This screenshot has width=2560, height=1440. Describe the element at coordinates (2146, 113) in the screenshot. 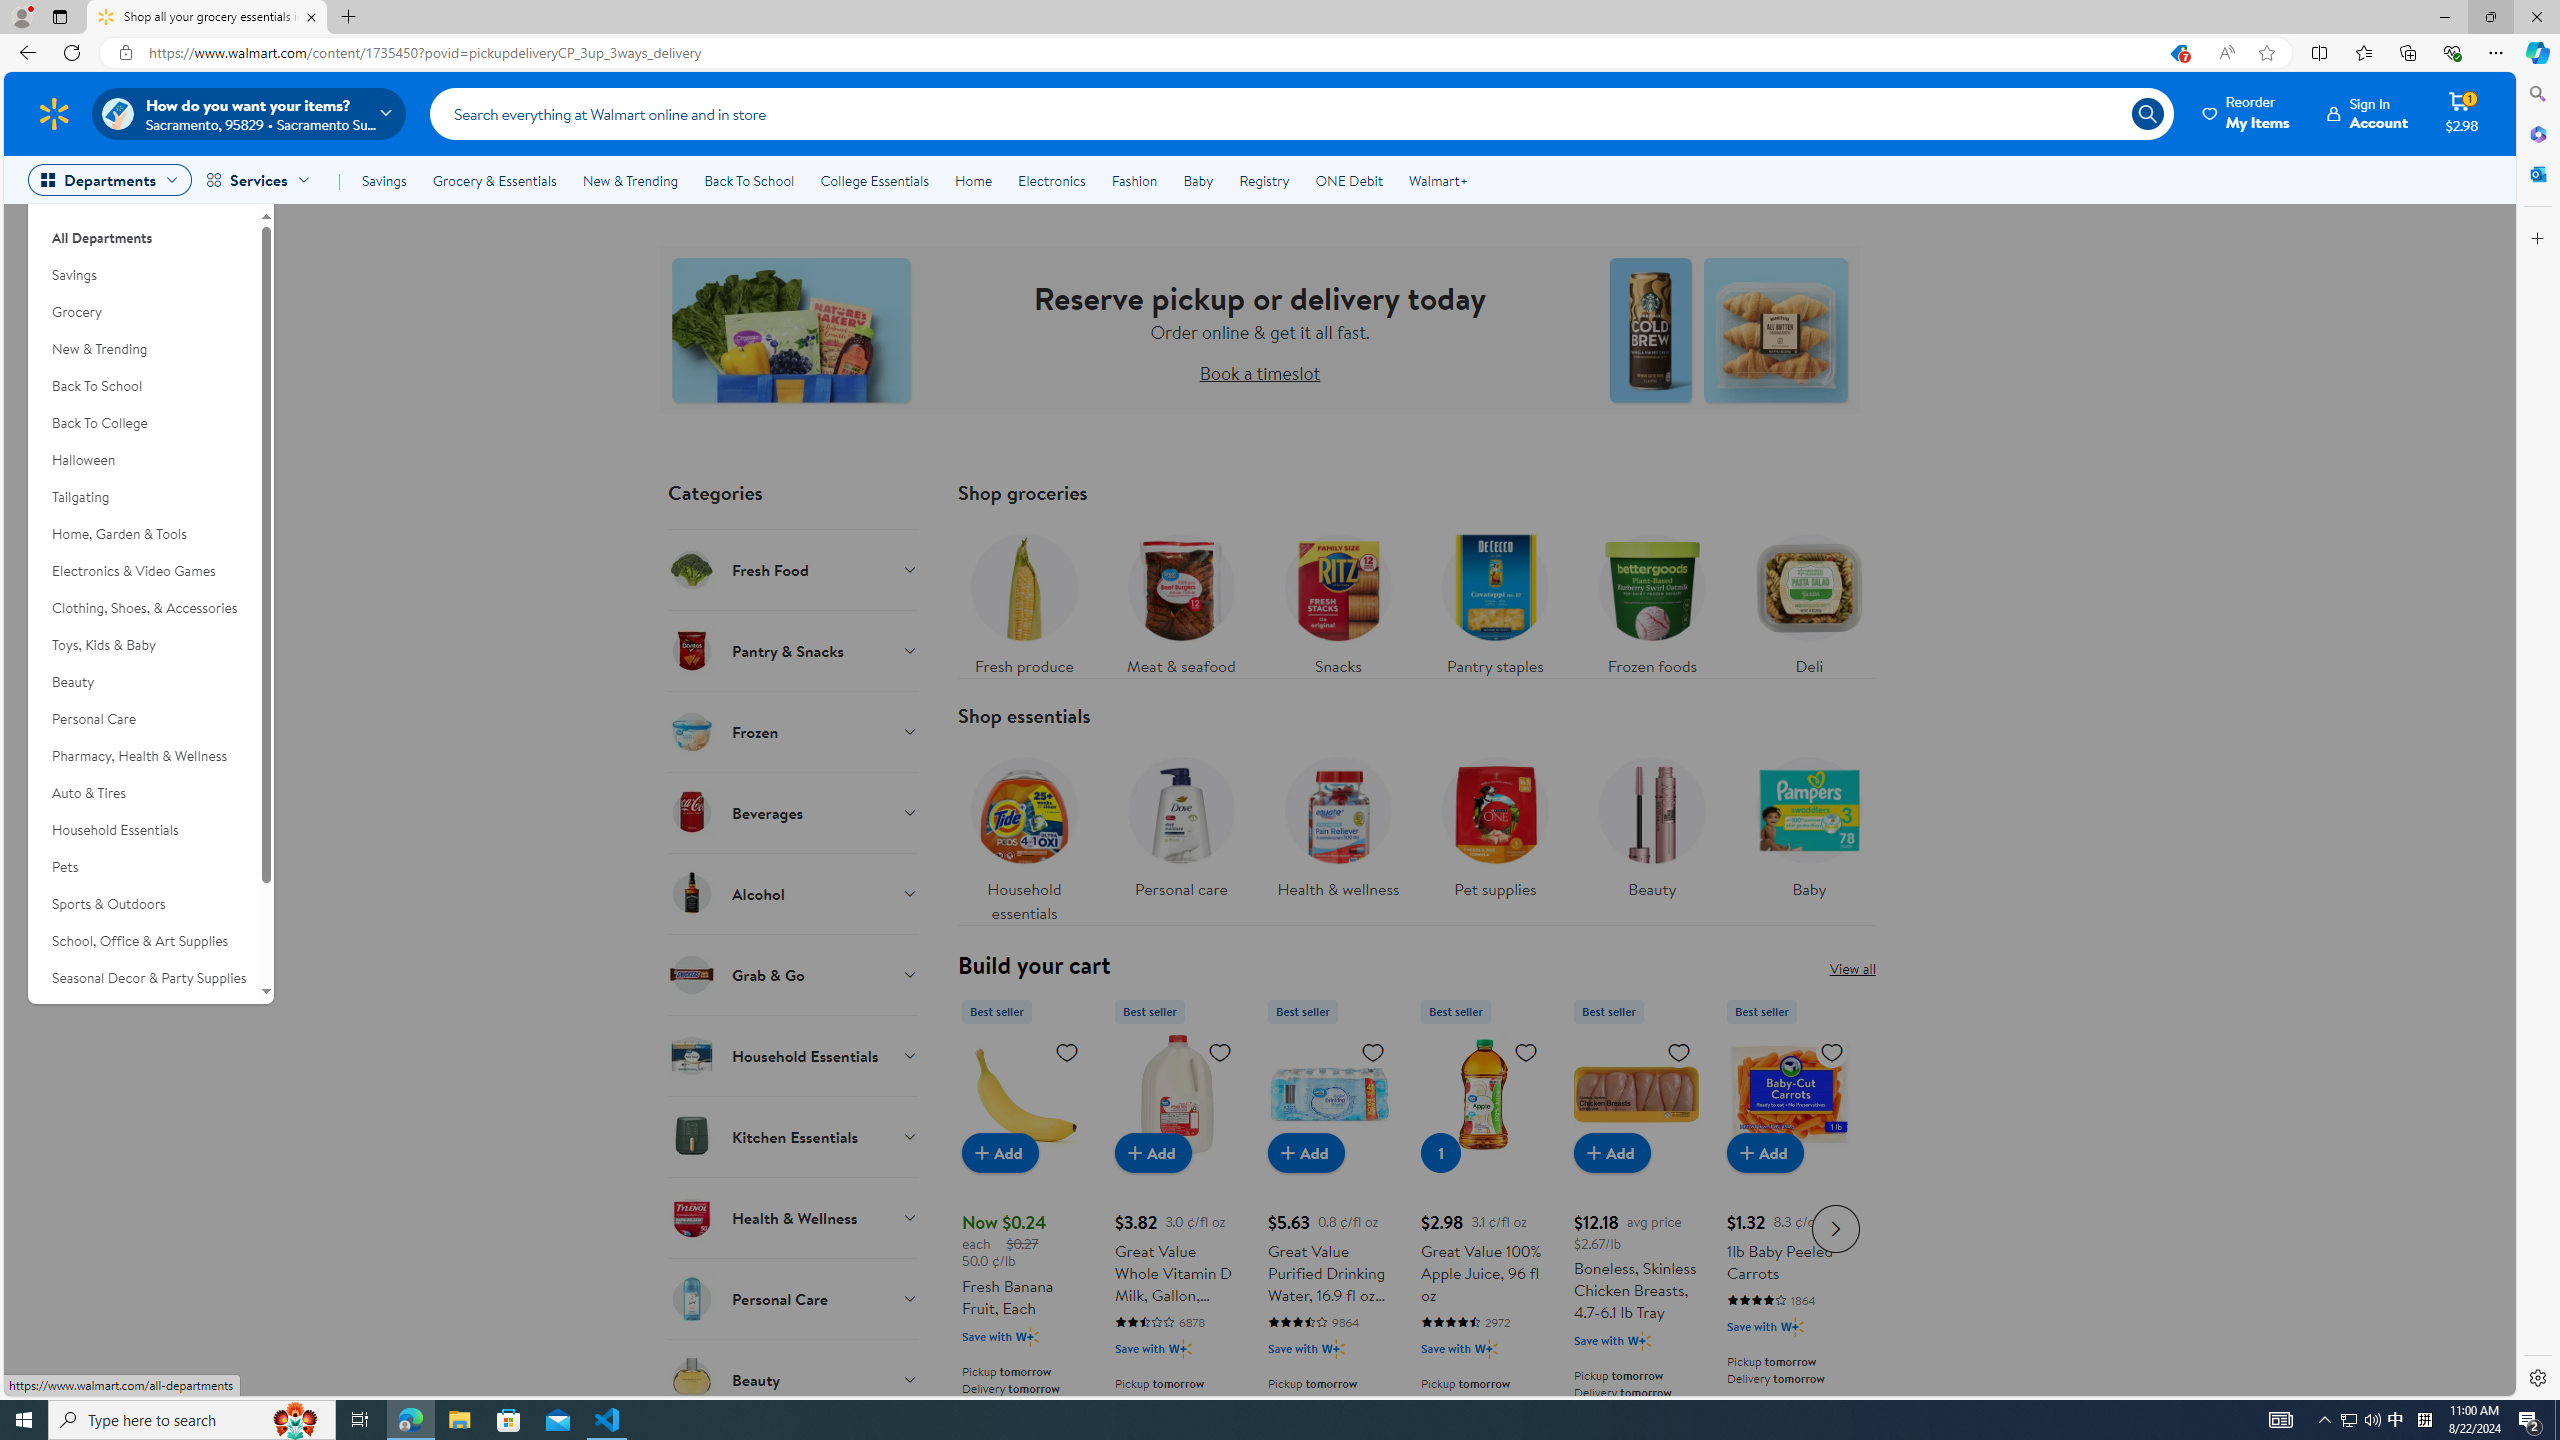

I see `Search icon` at that location.